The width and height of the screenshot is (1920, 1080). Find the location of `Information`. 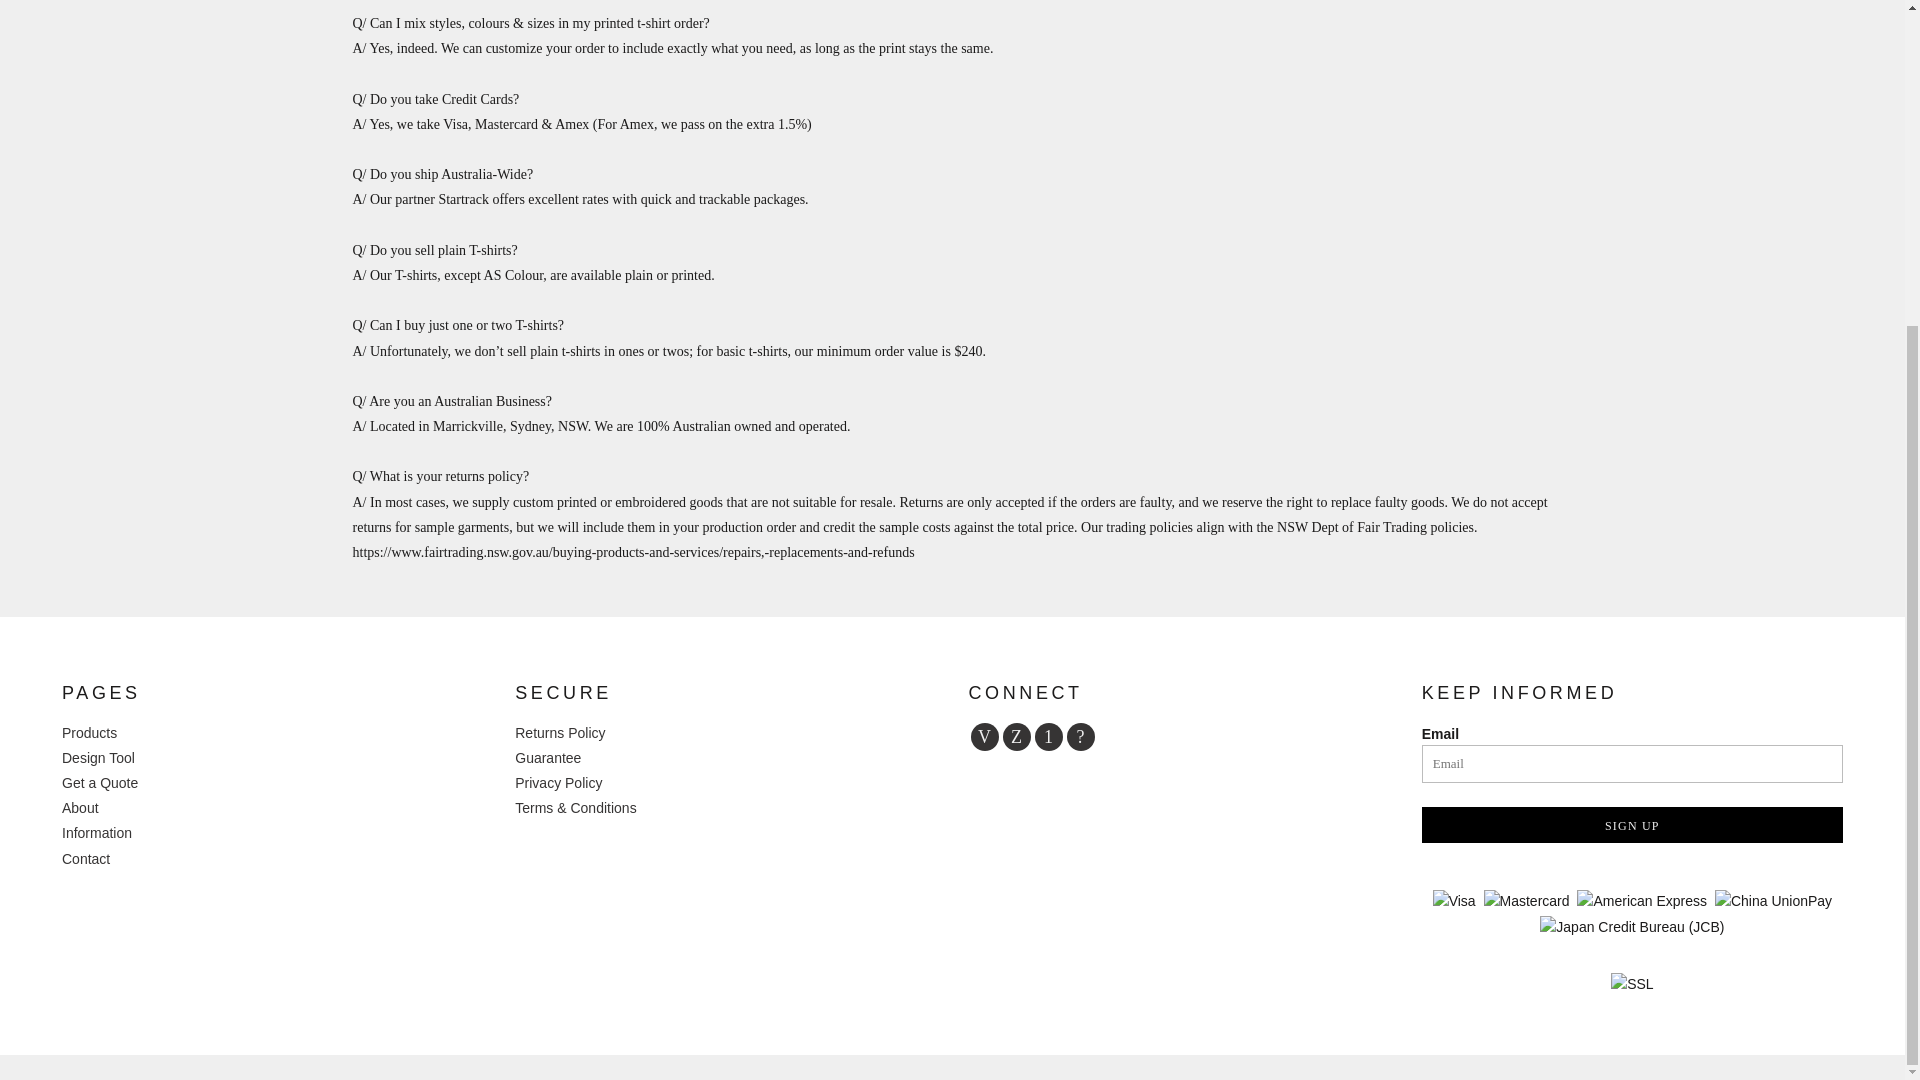

Information is located at coordinates (96, 833).